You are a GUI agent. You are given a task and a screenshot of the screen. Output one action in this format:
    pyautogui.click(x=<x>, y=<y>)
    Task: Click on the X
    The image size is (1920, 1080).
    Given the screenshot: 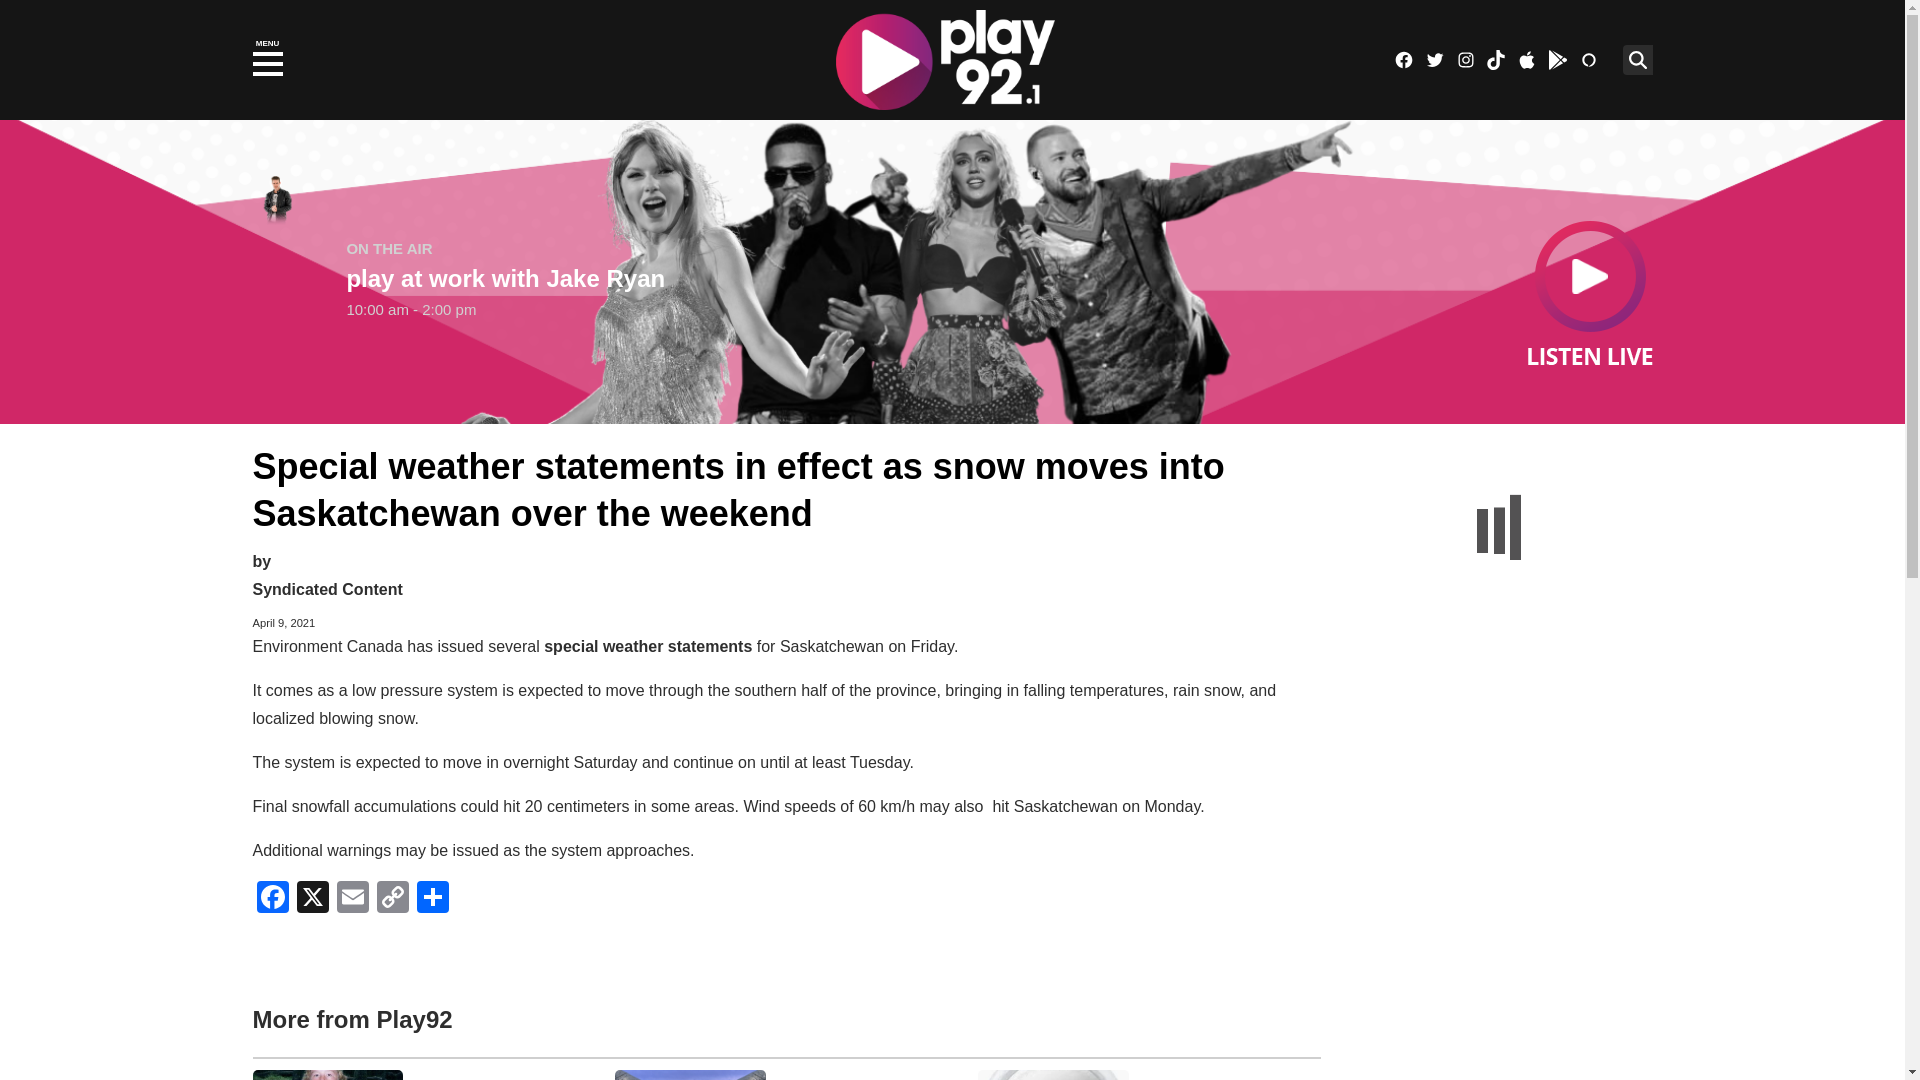 What is the action you would take?
    pyautogui.click(x=312, y=900)
    